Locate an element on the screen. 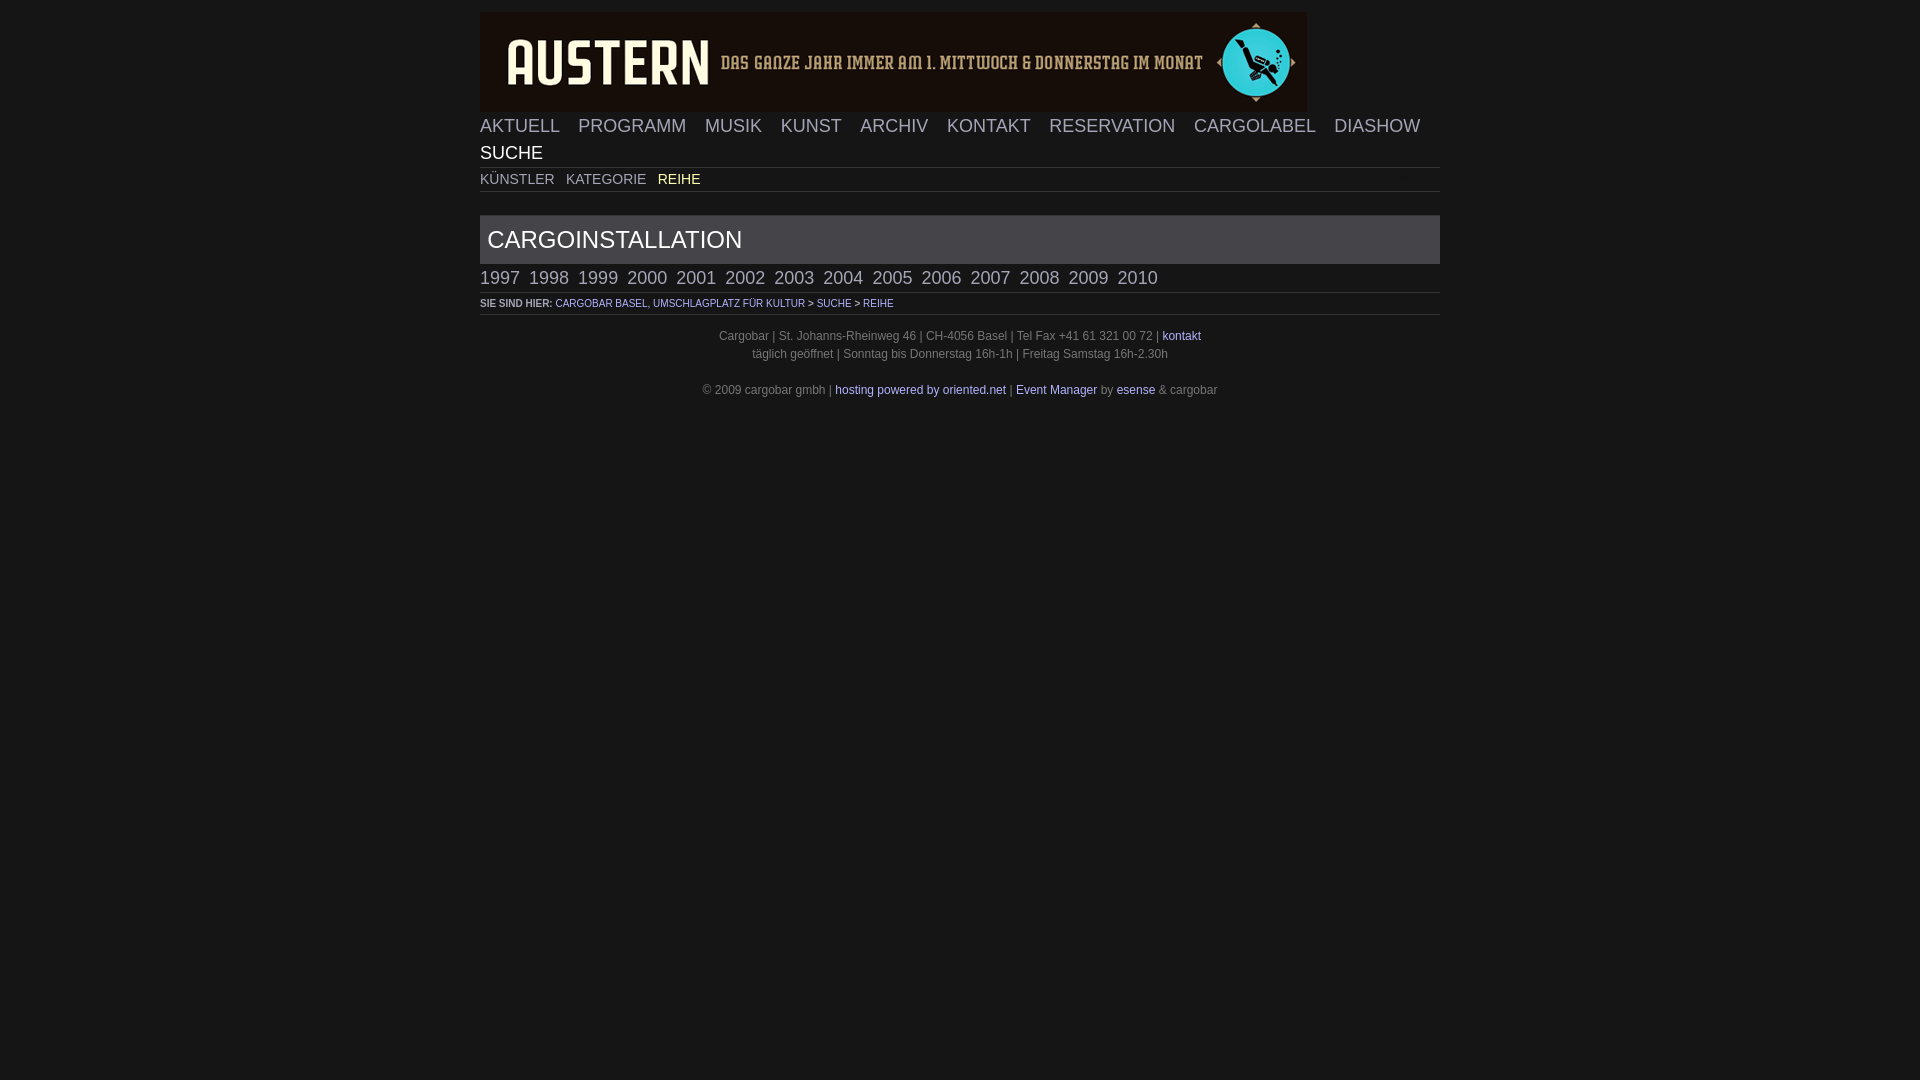 This screenshot has height=1080, width=1920. 2002 is located at coordinates (750, 278).